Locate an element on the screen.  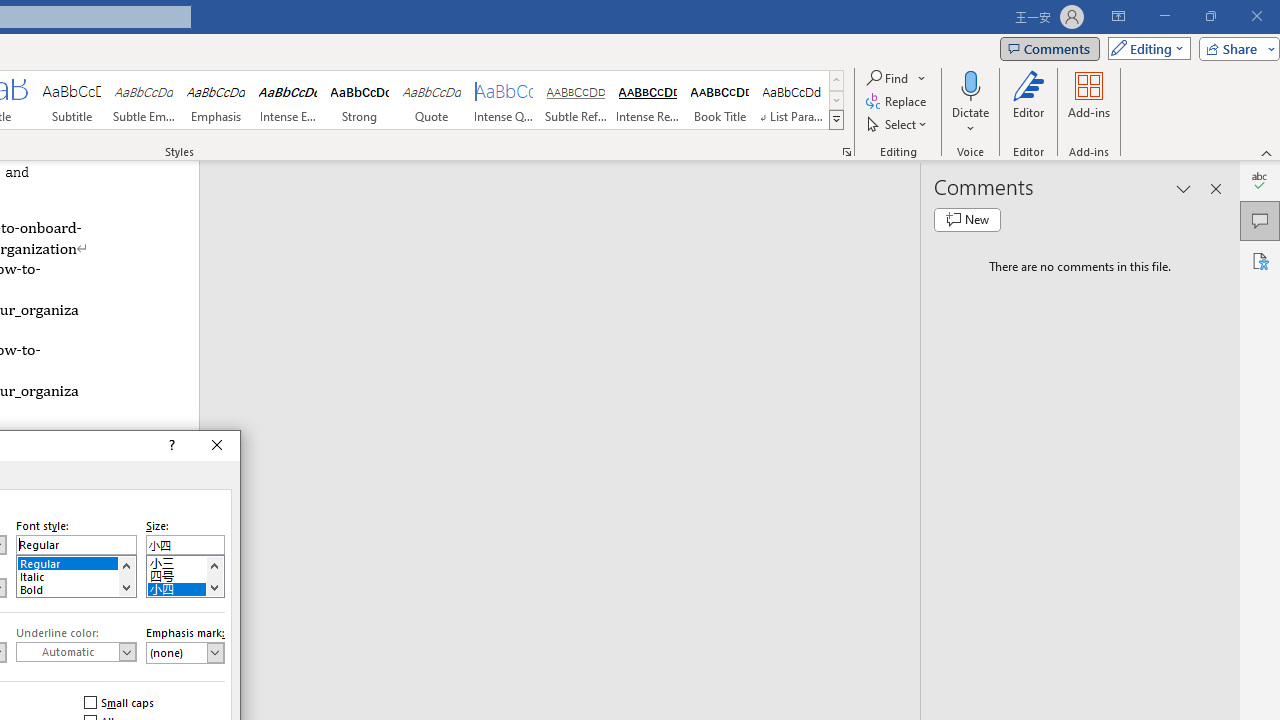
Minimize is located at coordinates (1164, 16).